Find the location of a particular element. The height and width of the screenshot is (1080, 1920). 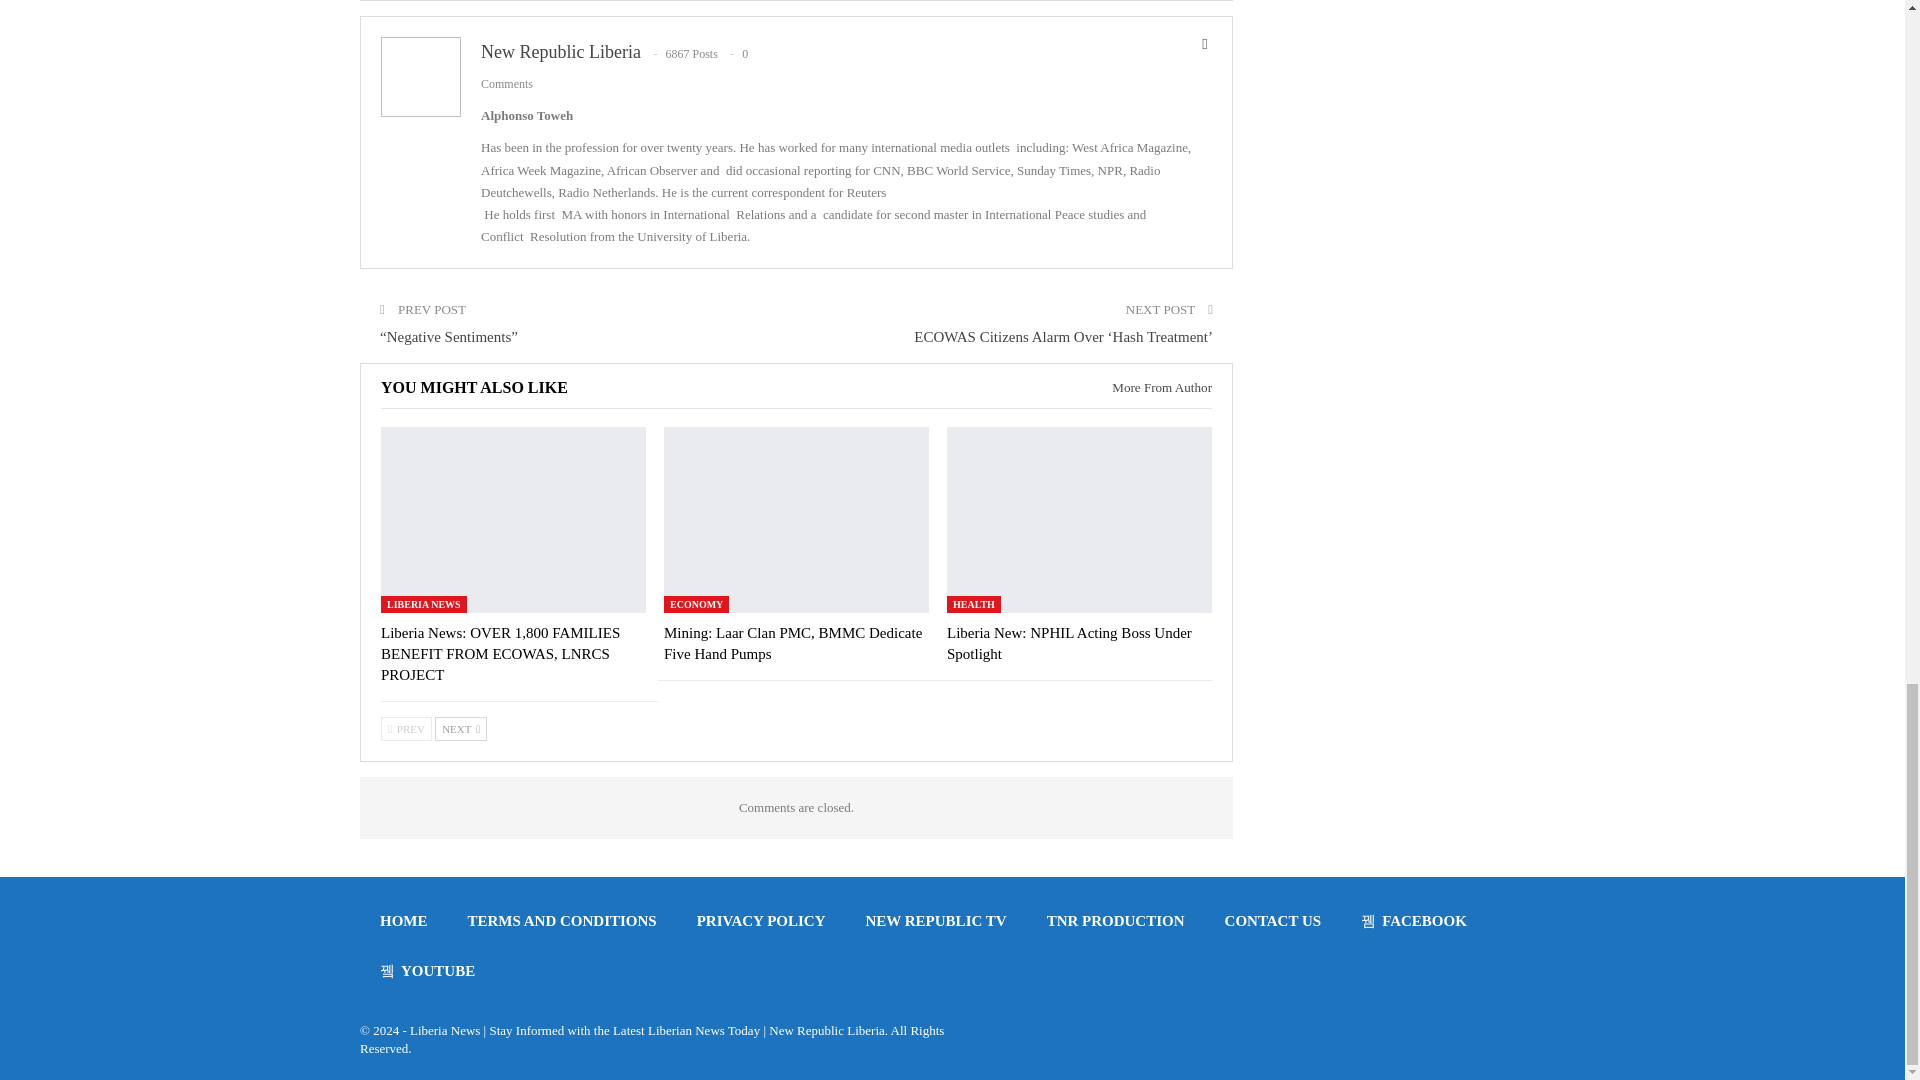

Mining: Laar Clan PMC, BMMC Dedicate Five Hand Pumps is located at coordinates (792, 642).